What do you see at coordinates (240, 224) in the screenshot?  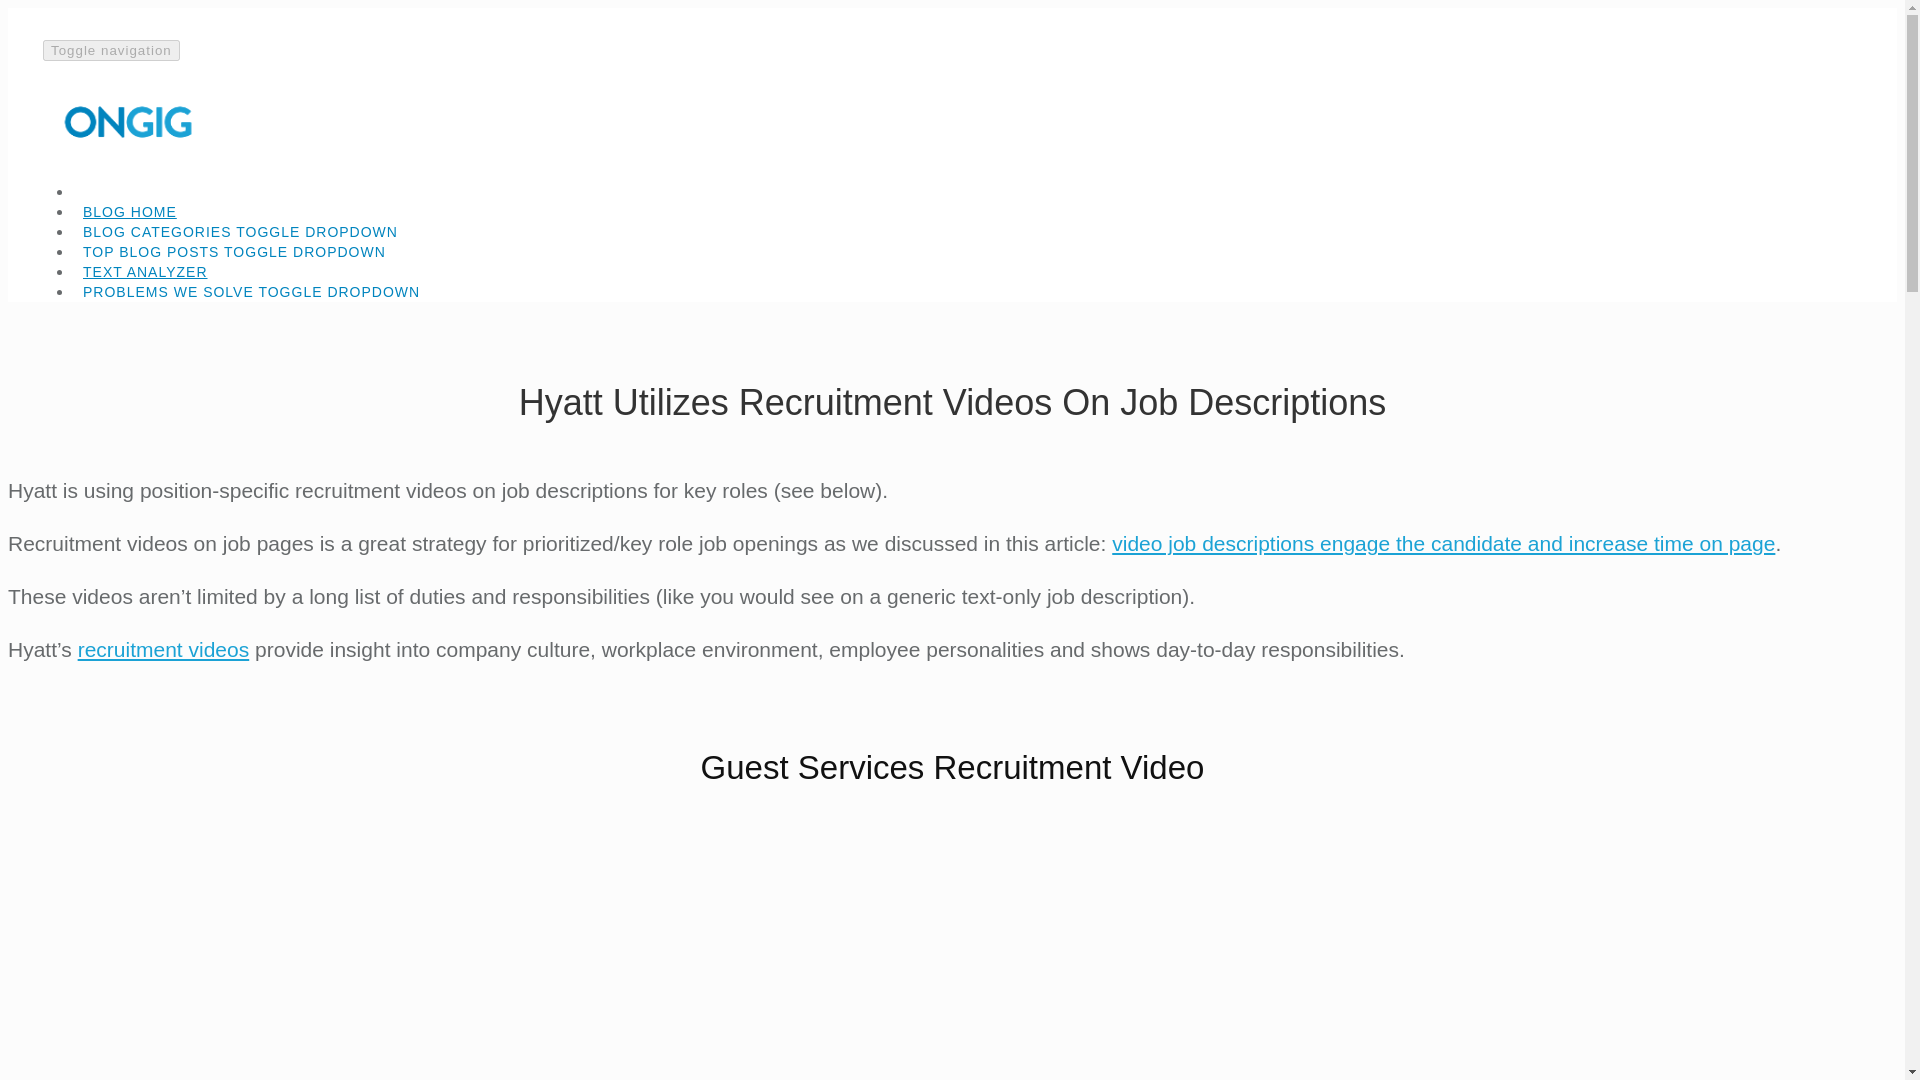 I see `BLOG CATEGORIES TOGGLE DROPDOWN` at bounding box center [240, 224].